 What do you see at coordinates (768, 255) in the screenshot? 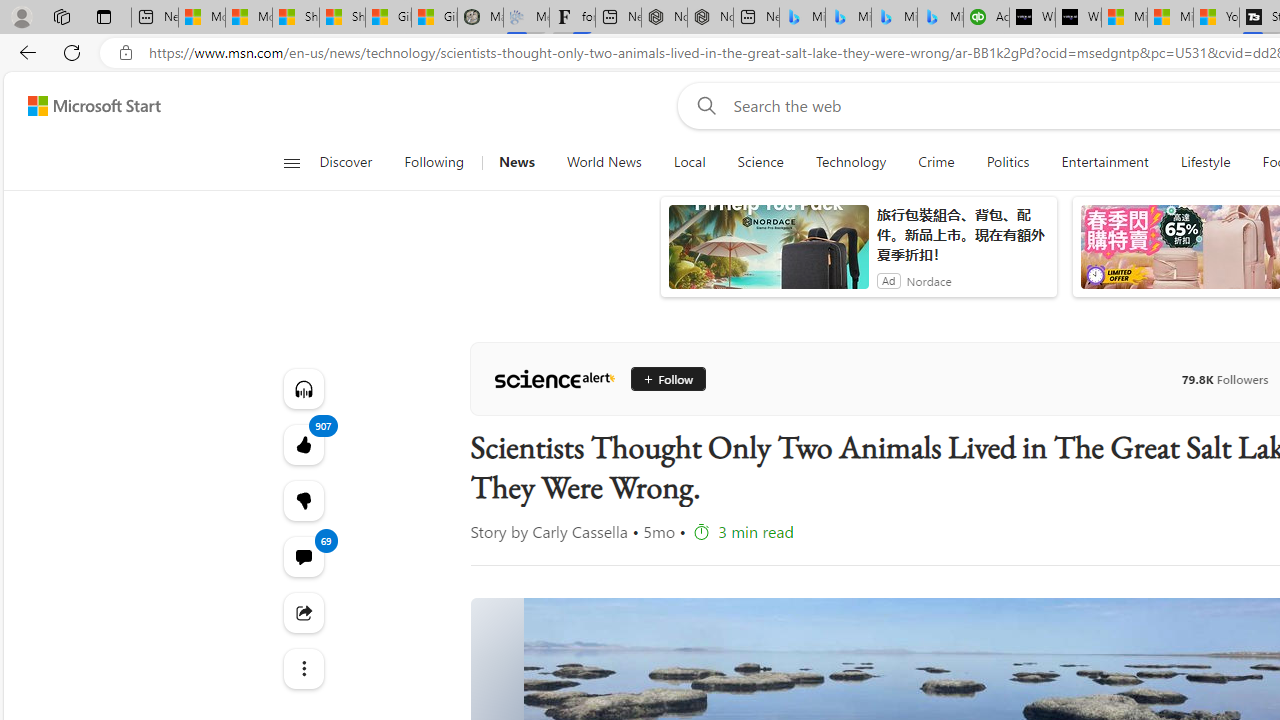
I see `anim-content` at bounding box center [768, 255].